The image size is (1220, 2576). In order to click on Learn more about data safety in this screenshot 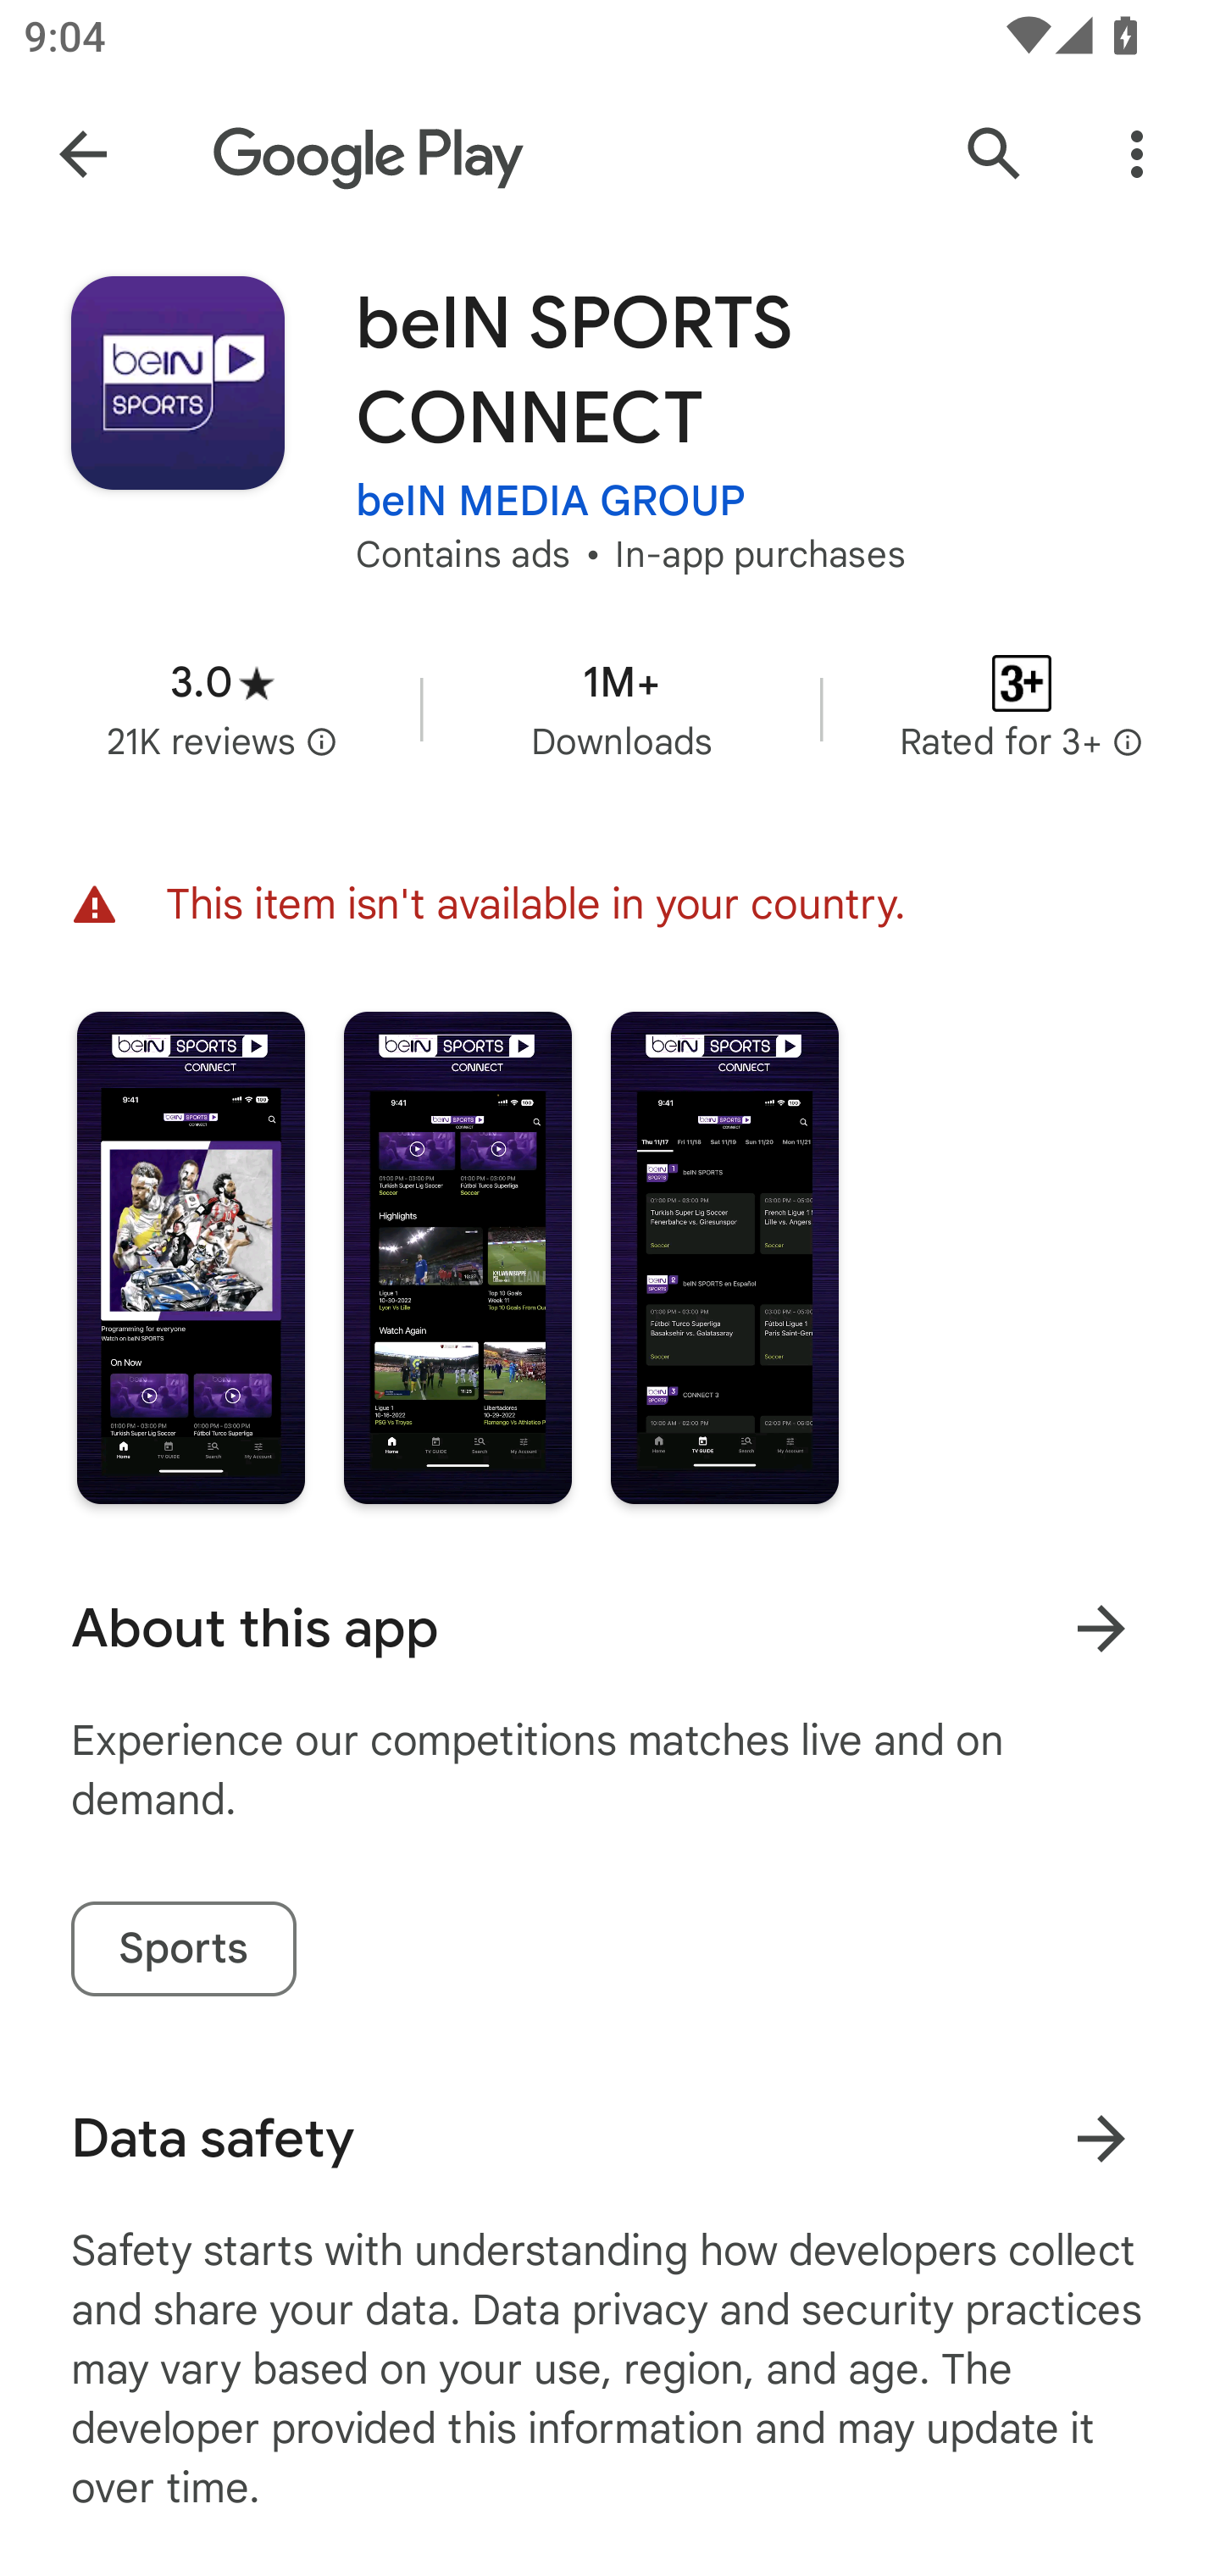, I will do `click(1101, 2139)`.